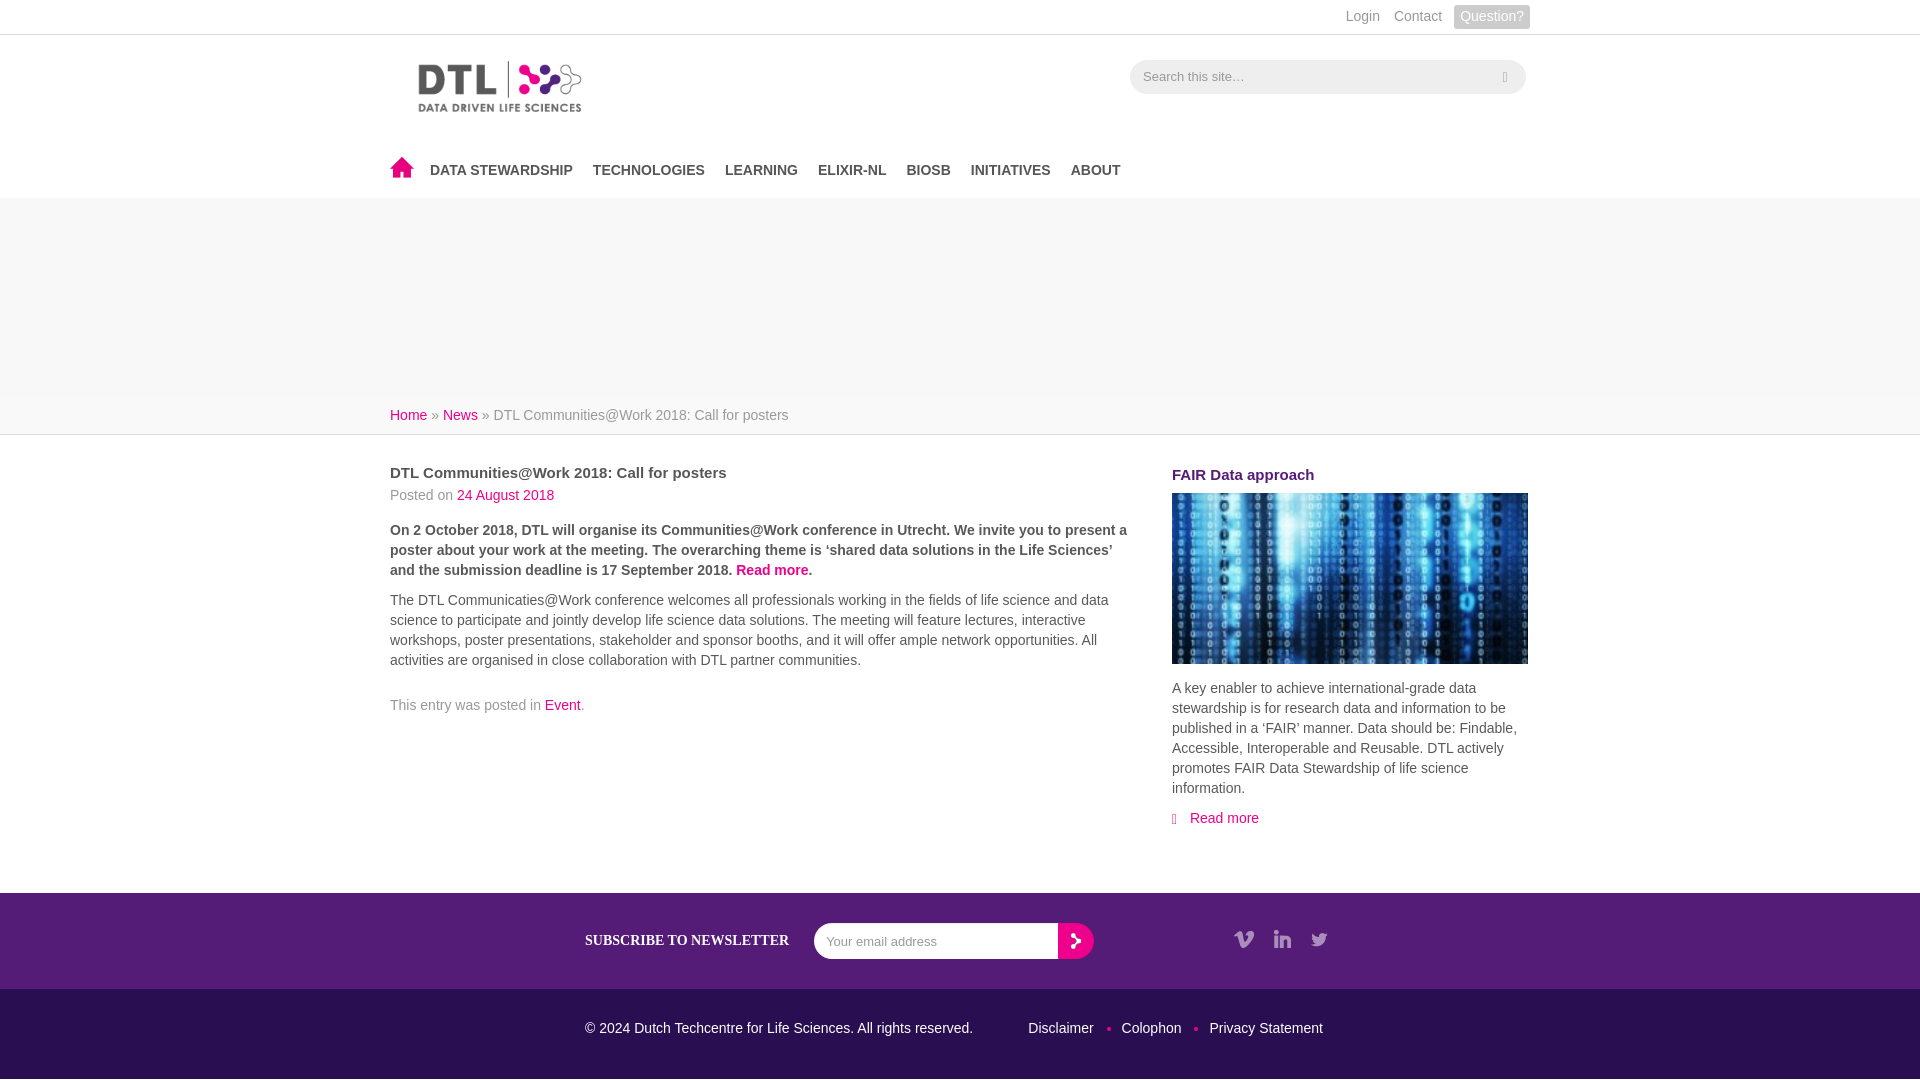 The width and height of the screenshot is (1920, 1080). Describe the element at coordinates (402, 168) in the screenshot. I see `HOME` at that location.